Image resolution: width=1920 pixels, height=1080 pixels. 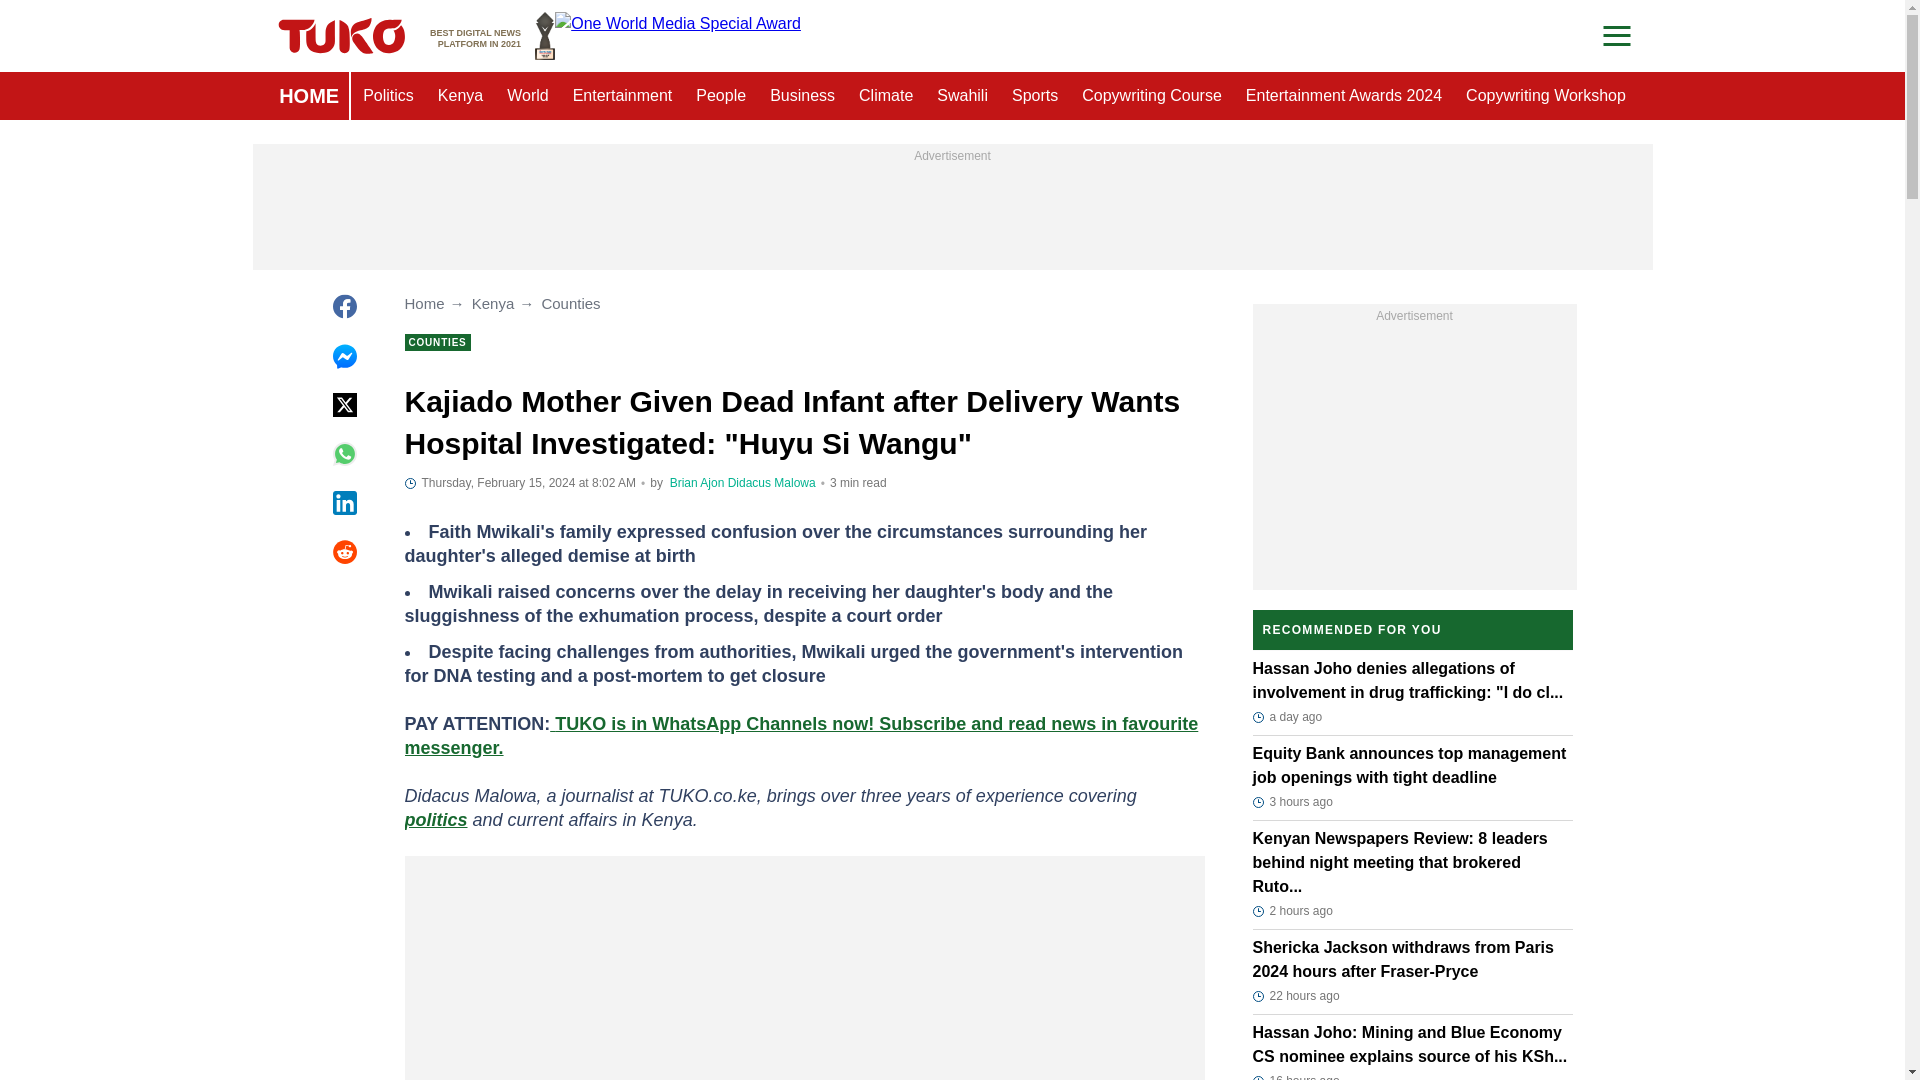 I want to click on Climate, so click(x=886, y=96).